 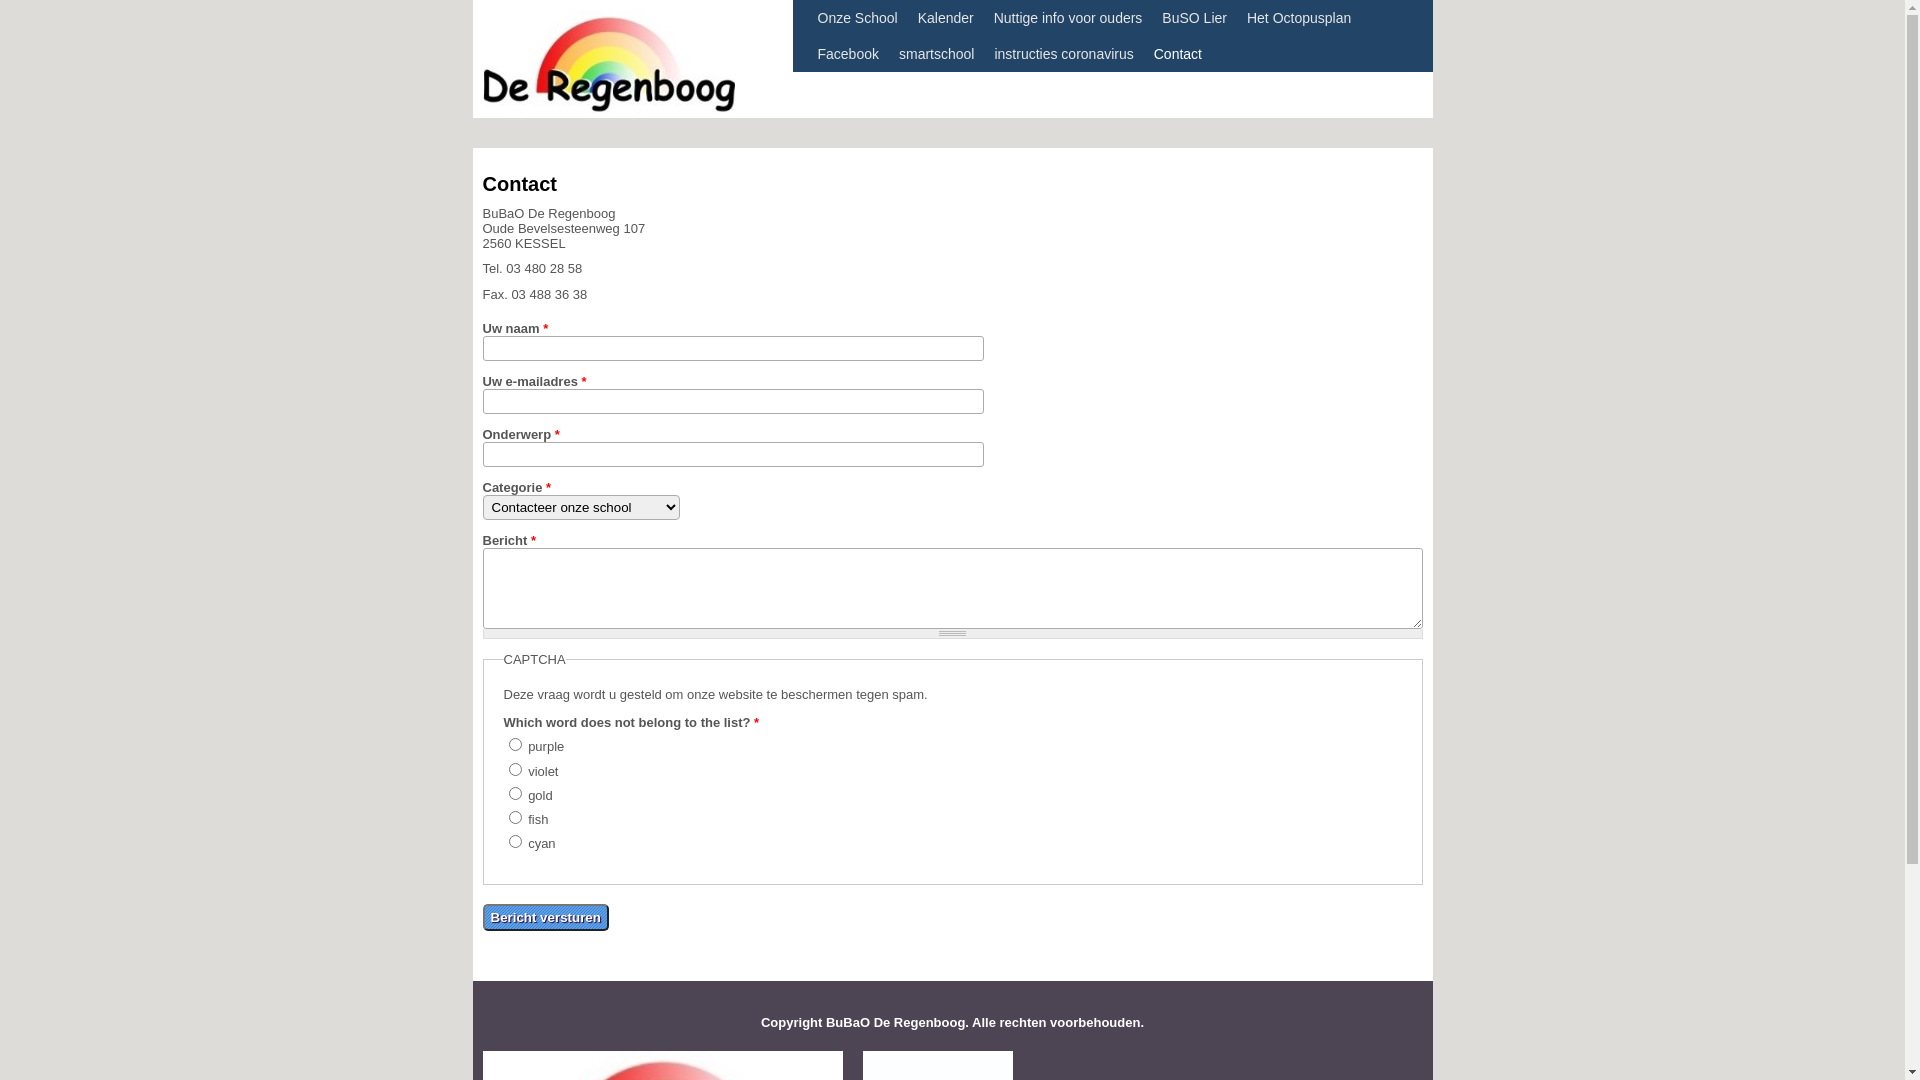 What do you see at coordinates (858, 18) in the screenshot?
I see `Onze School` at bounding box center [858, 18].